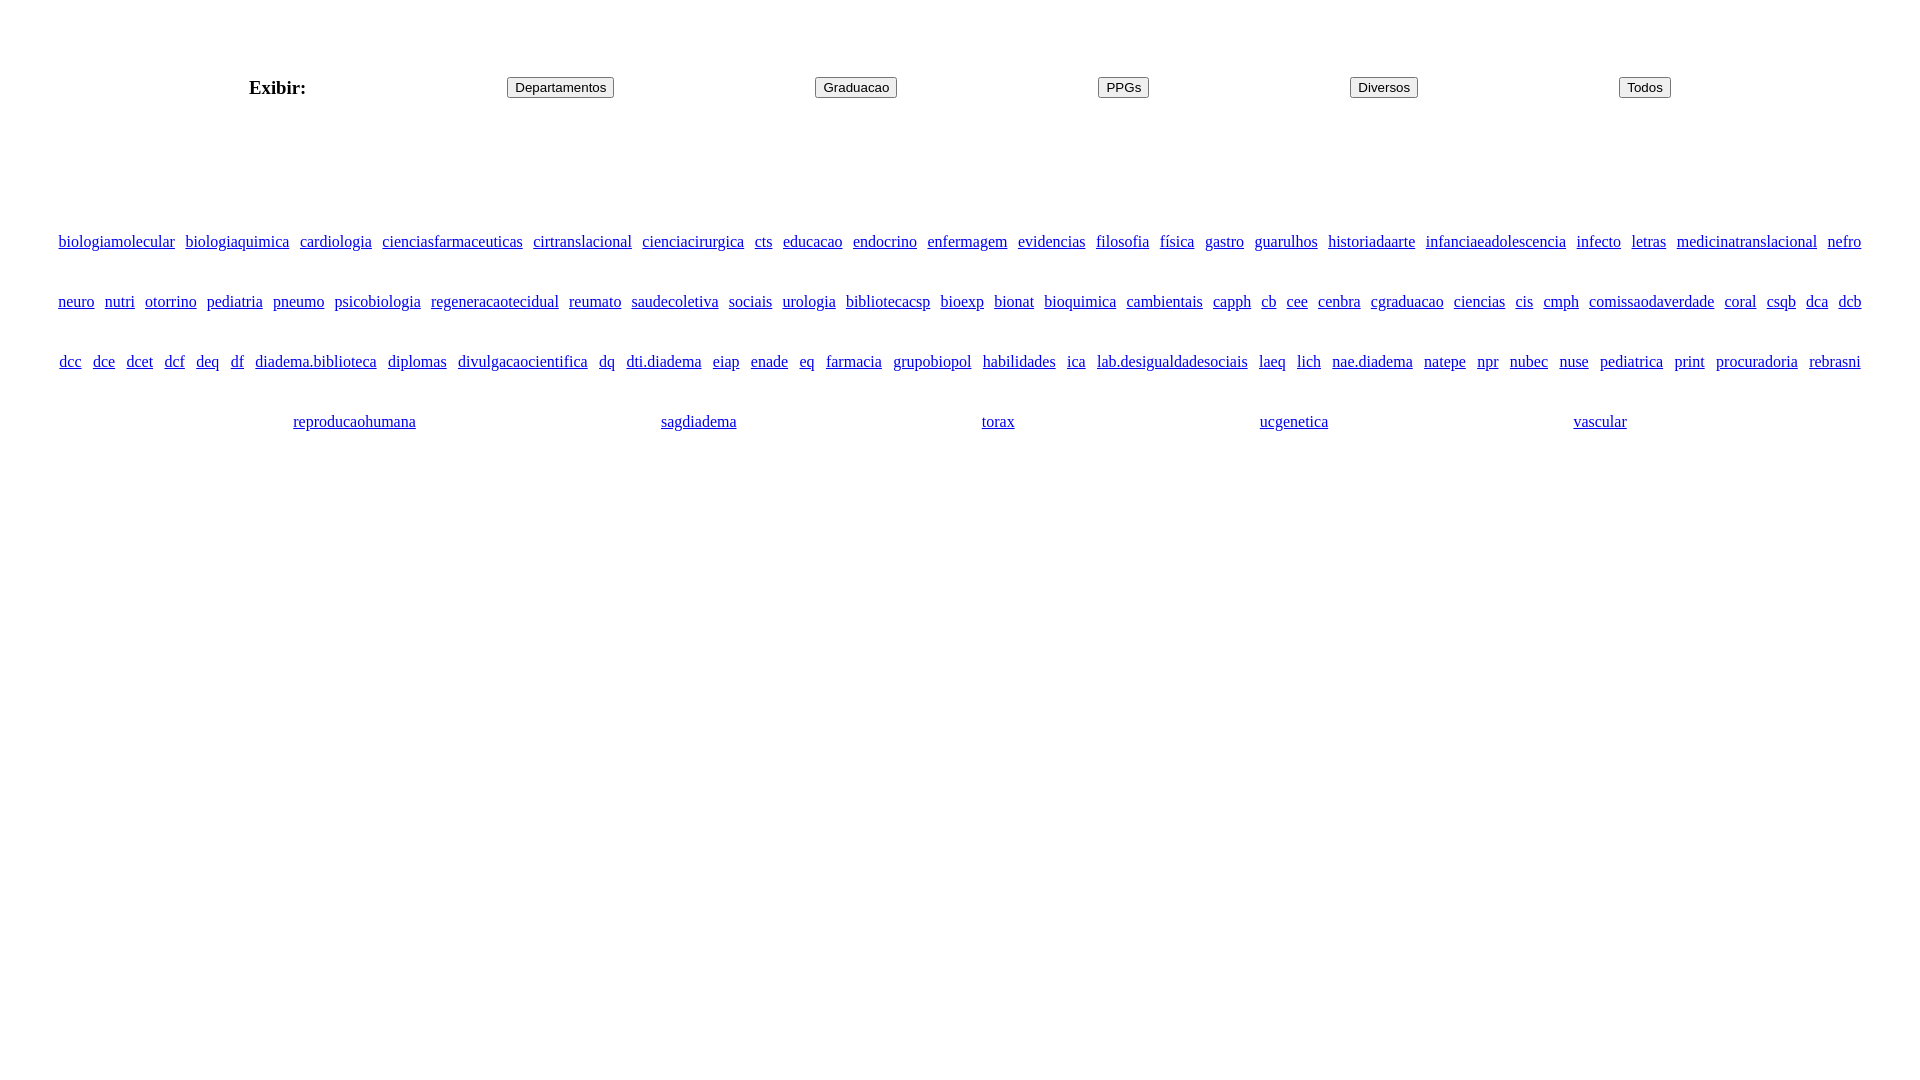 The width and height of the screenshot is (1920, 1080). Describe the element at coordinates (1488, 362) in the screenshot. I see `npr` at that location.